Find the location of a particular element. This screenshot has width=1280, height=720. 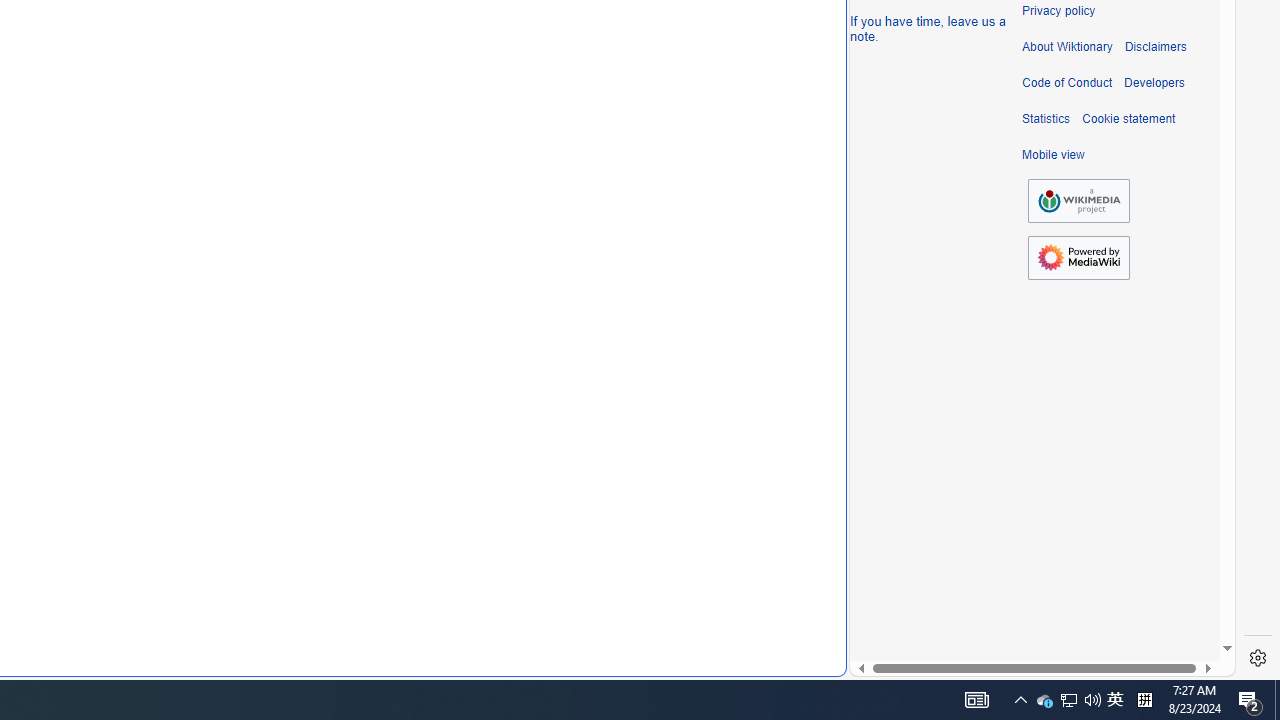

Mobile view is located at coordinates (1053, 155).